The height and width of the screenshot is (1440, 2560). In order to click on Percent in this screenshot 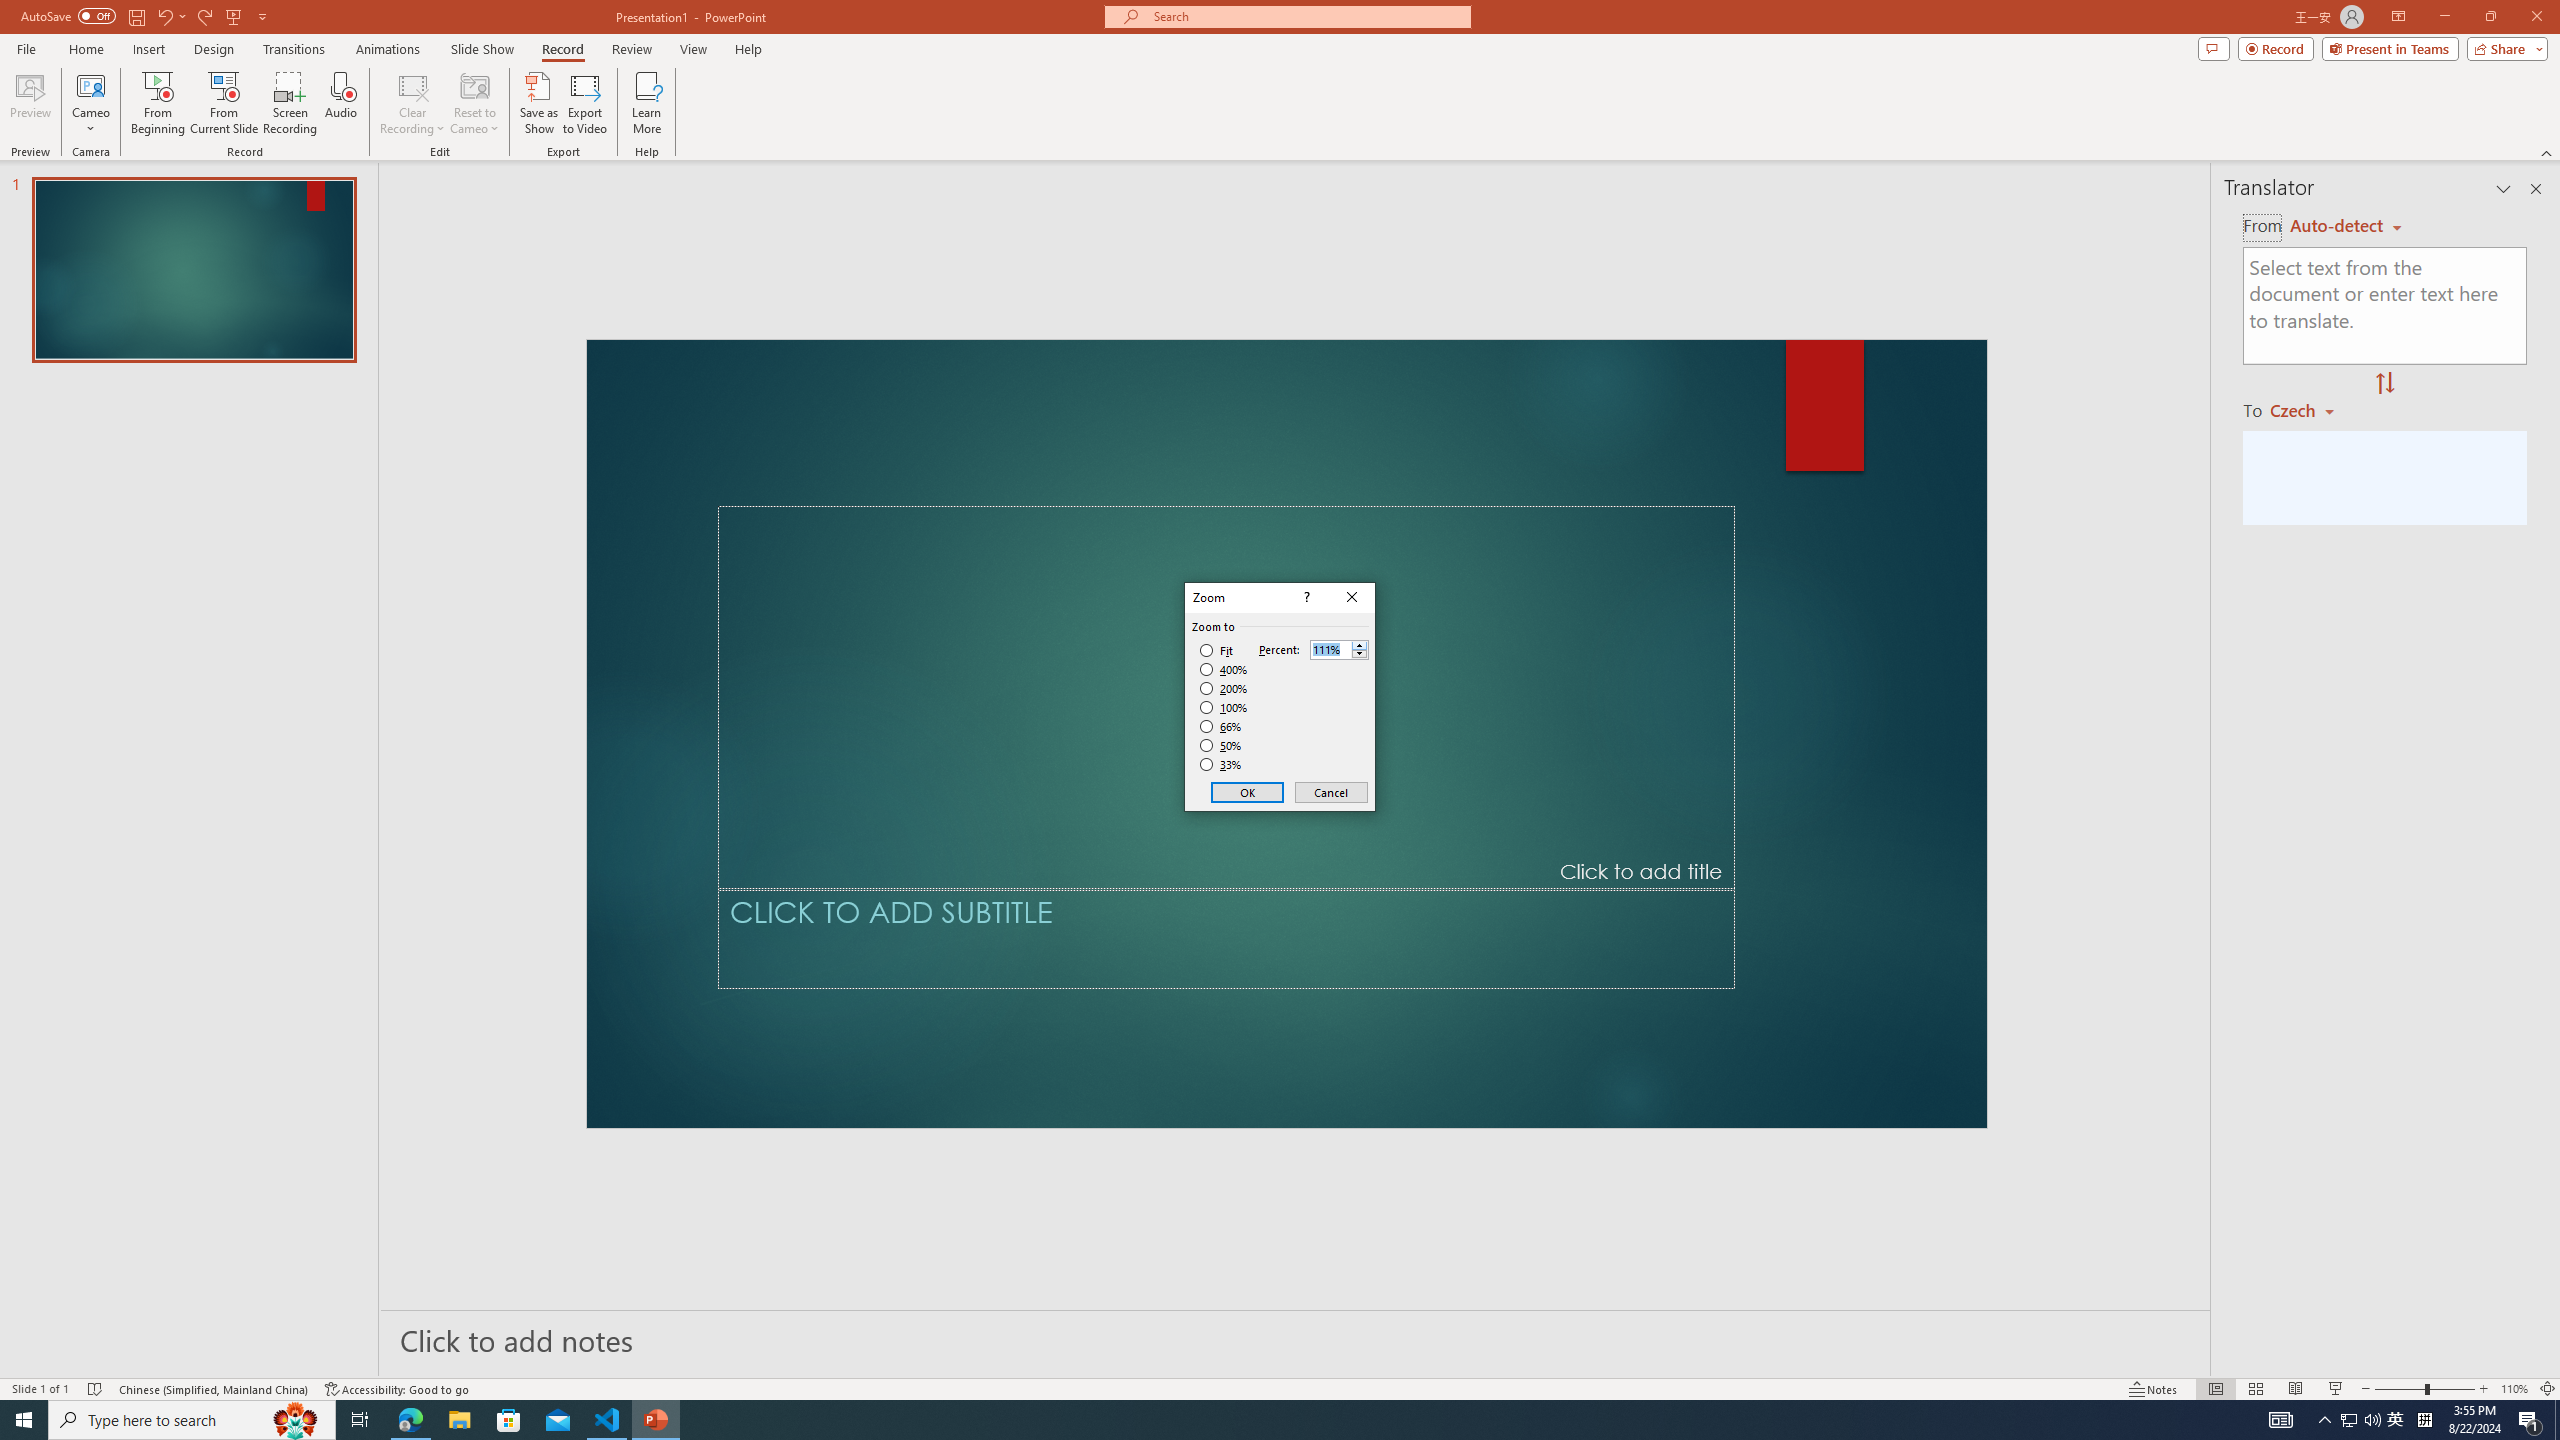, I will do `click(1340, 649)`.